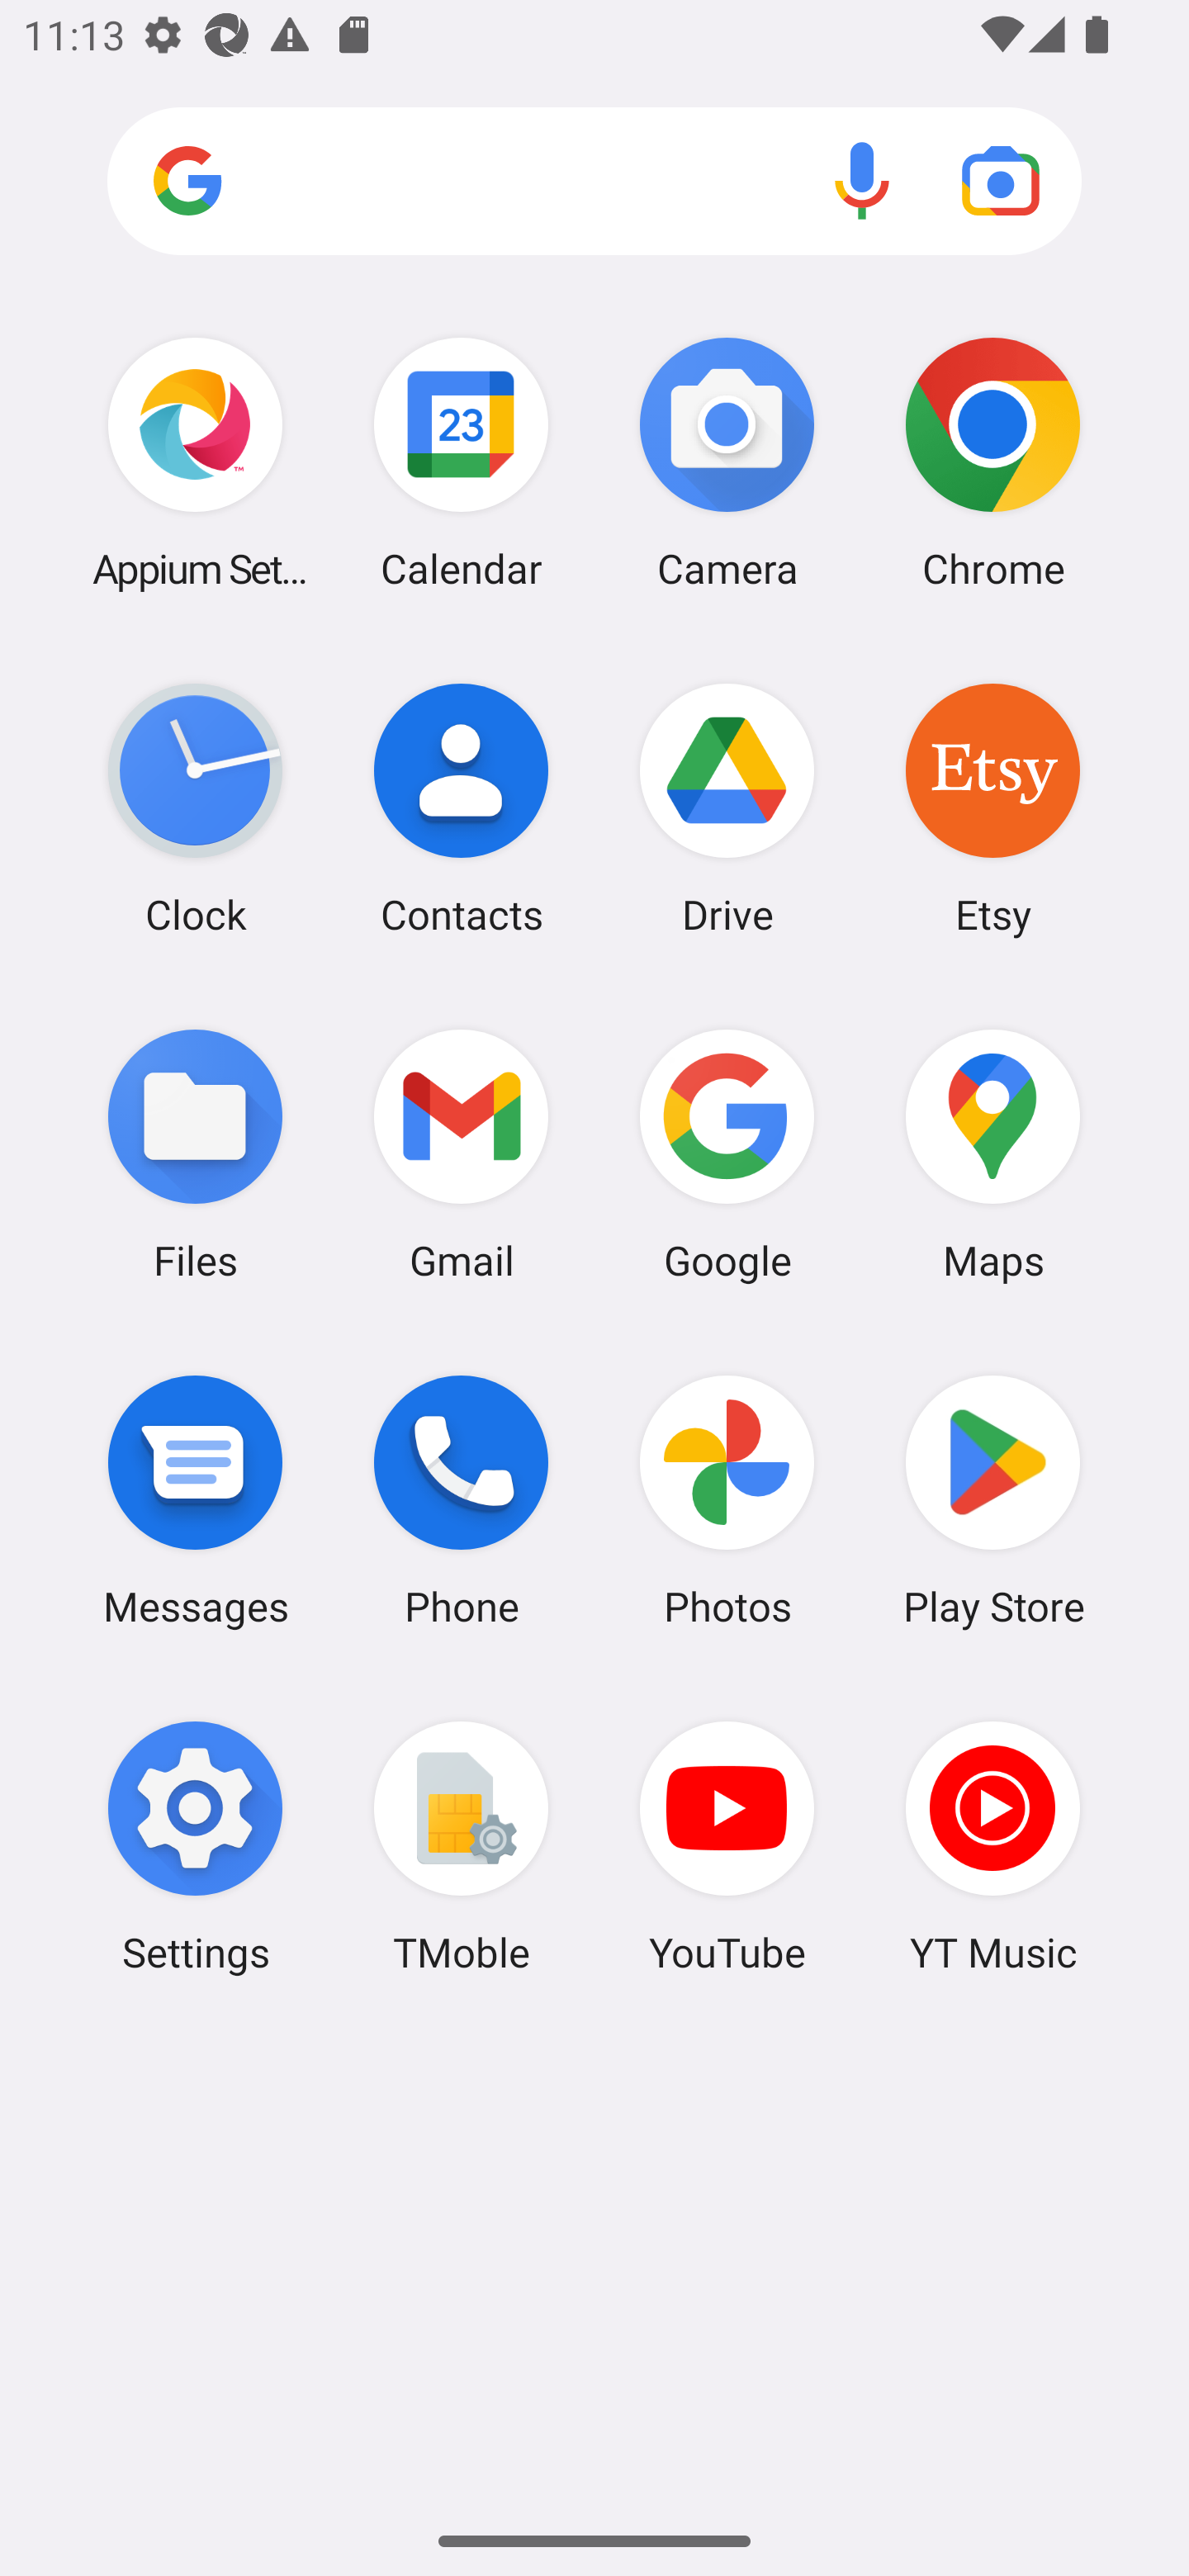  What do you see at coordinates (862, 180) in the screenshot?
I see `Voice search` at bounding box center [862, 180].